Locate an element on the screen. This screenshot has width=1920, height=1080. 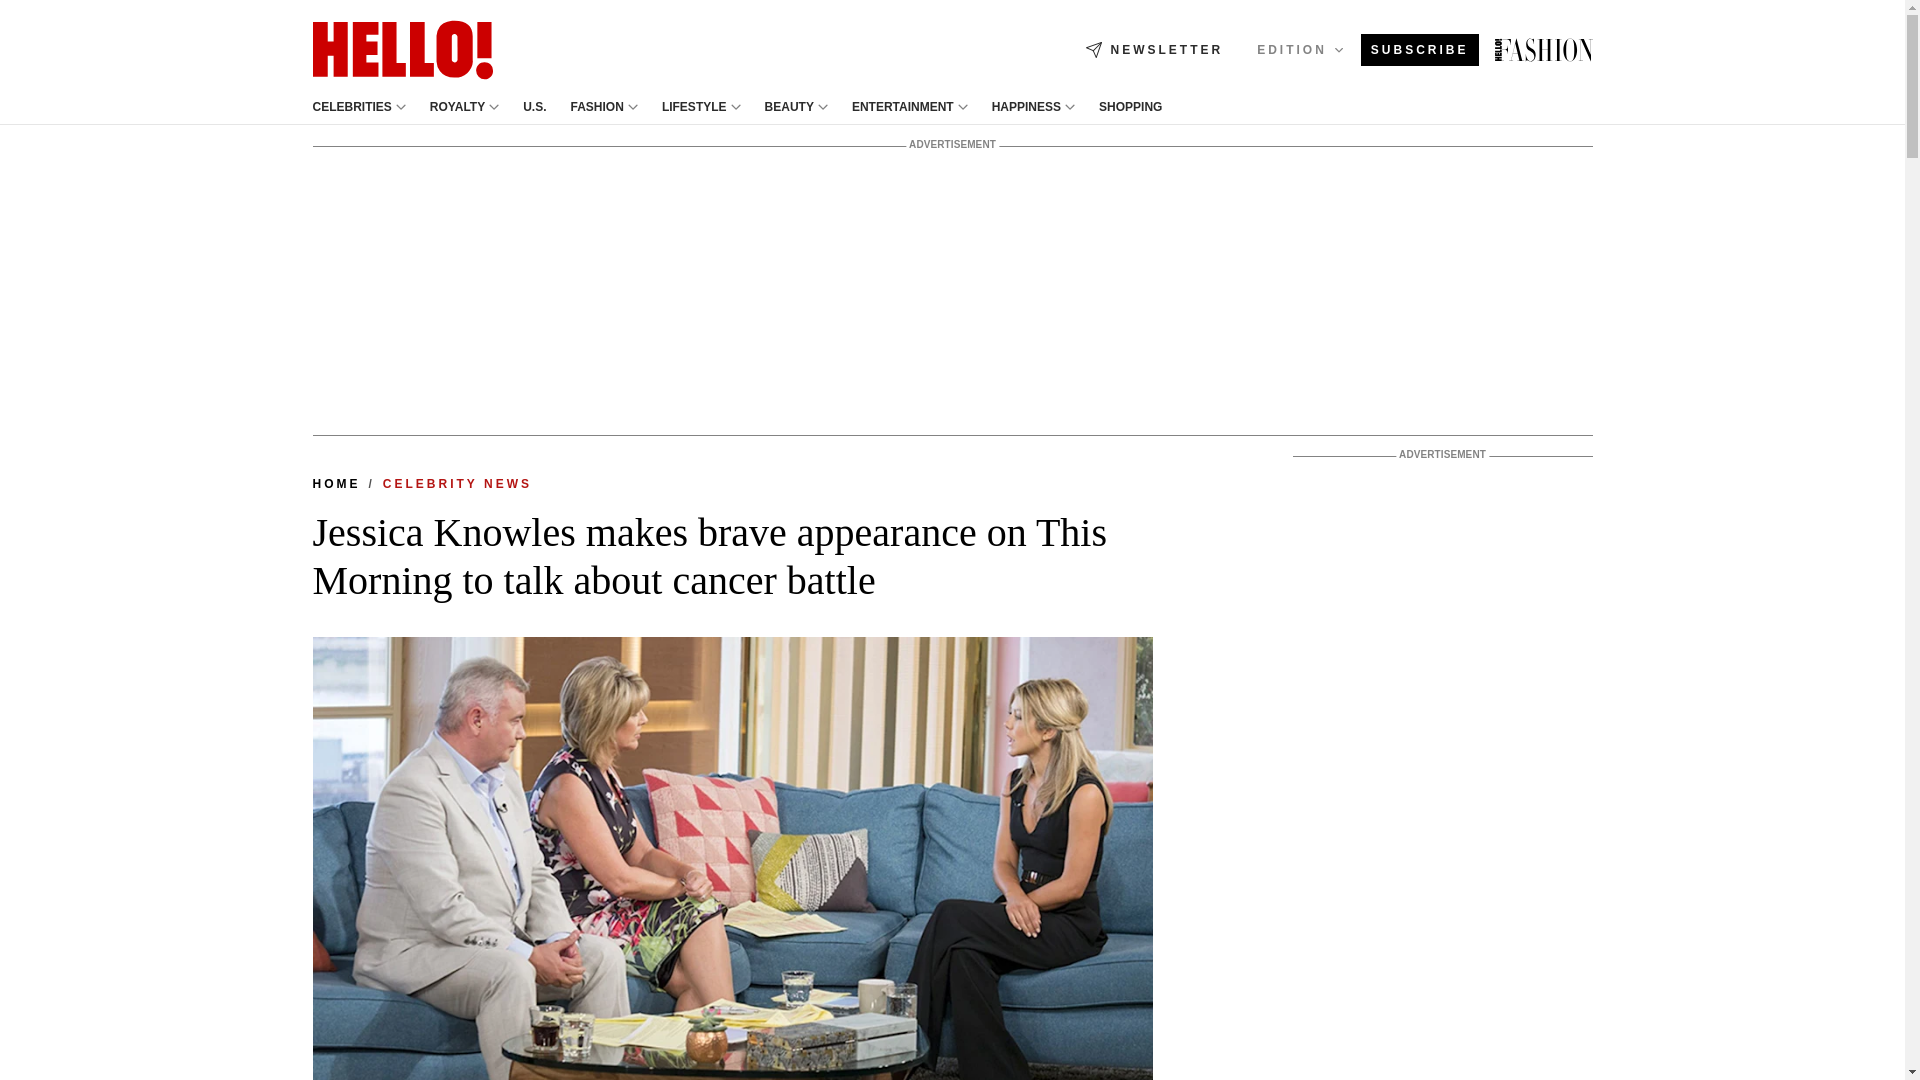
FASHION is located at coordinates (597, 107).